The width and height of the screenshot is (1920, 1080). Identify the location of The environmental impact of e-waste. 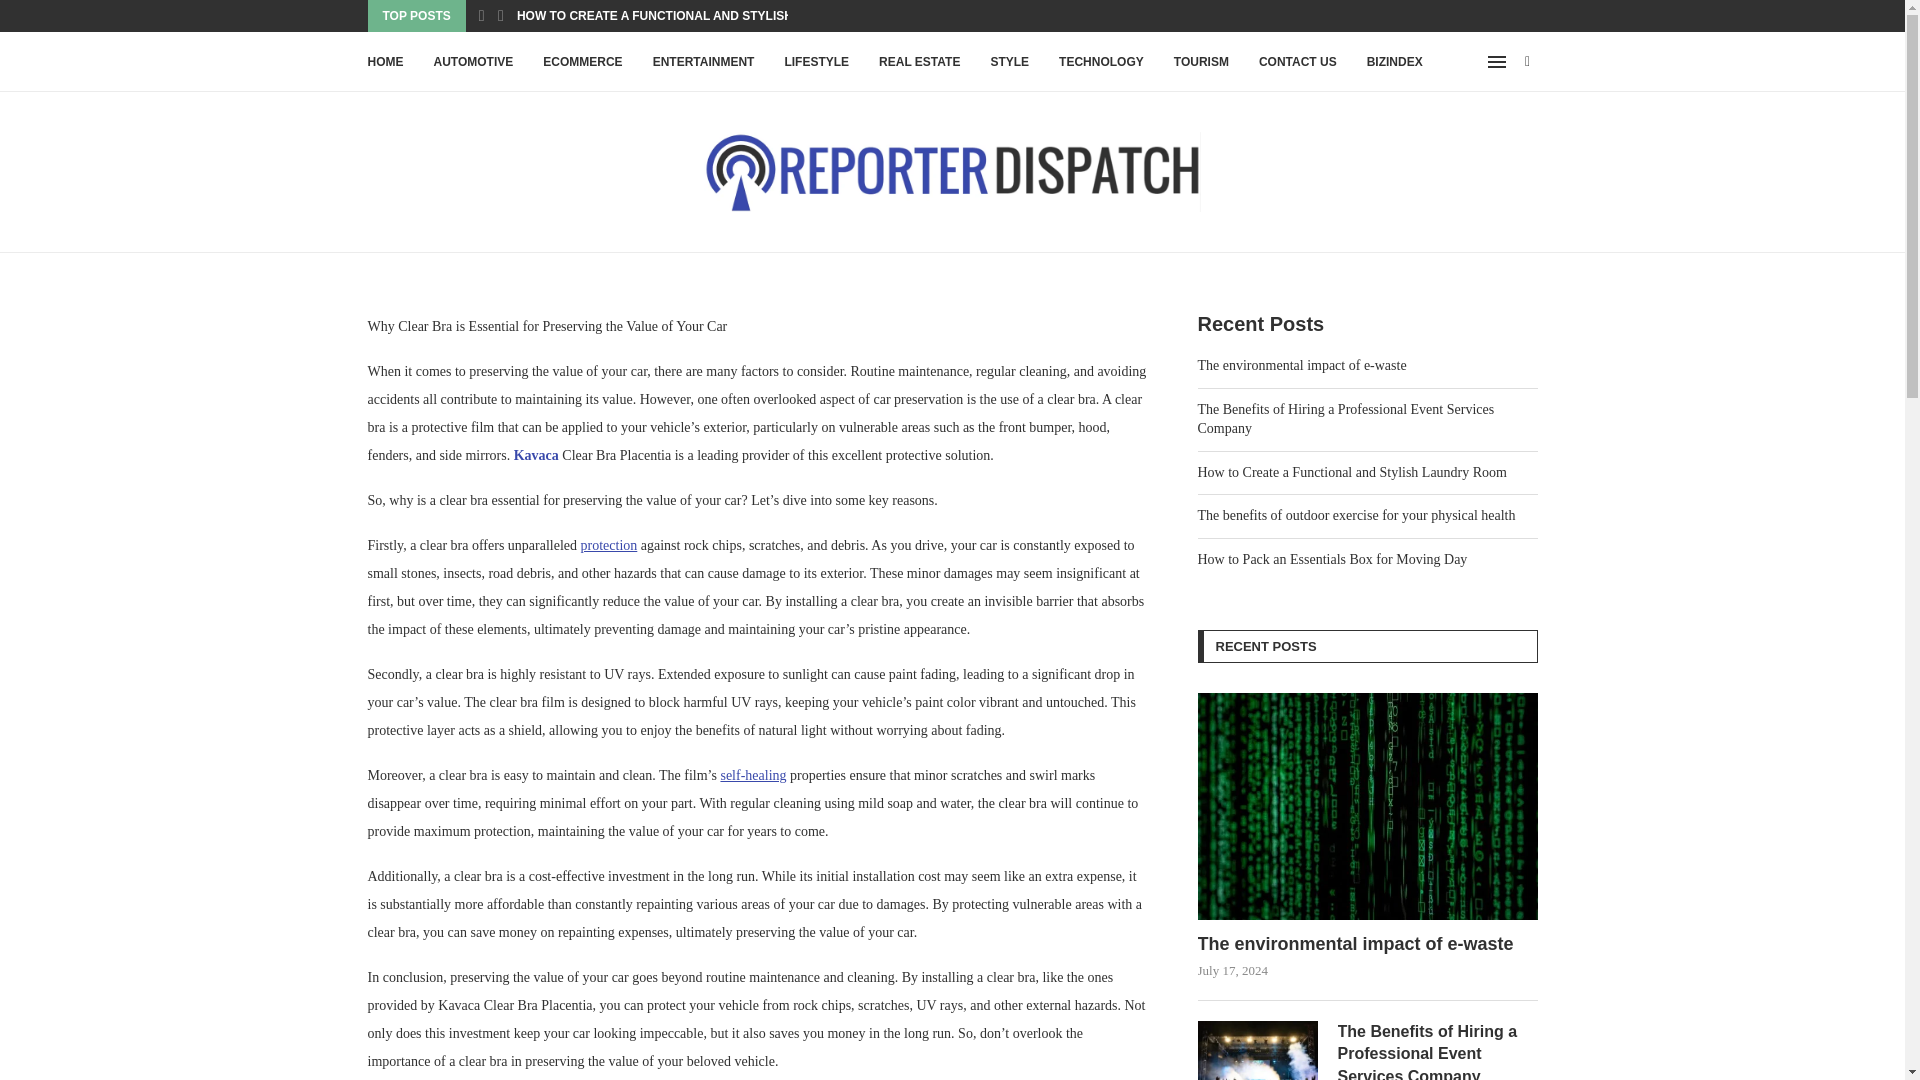
(1368, 806).